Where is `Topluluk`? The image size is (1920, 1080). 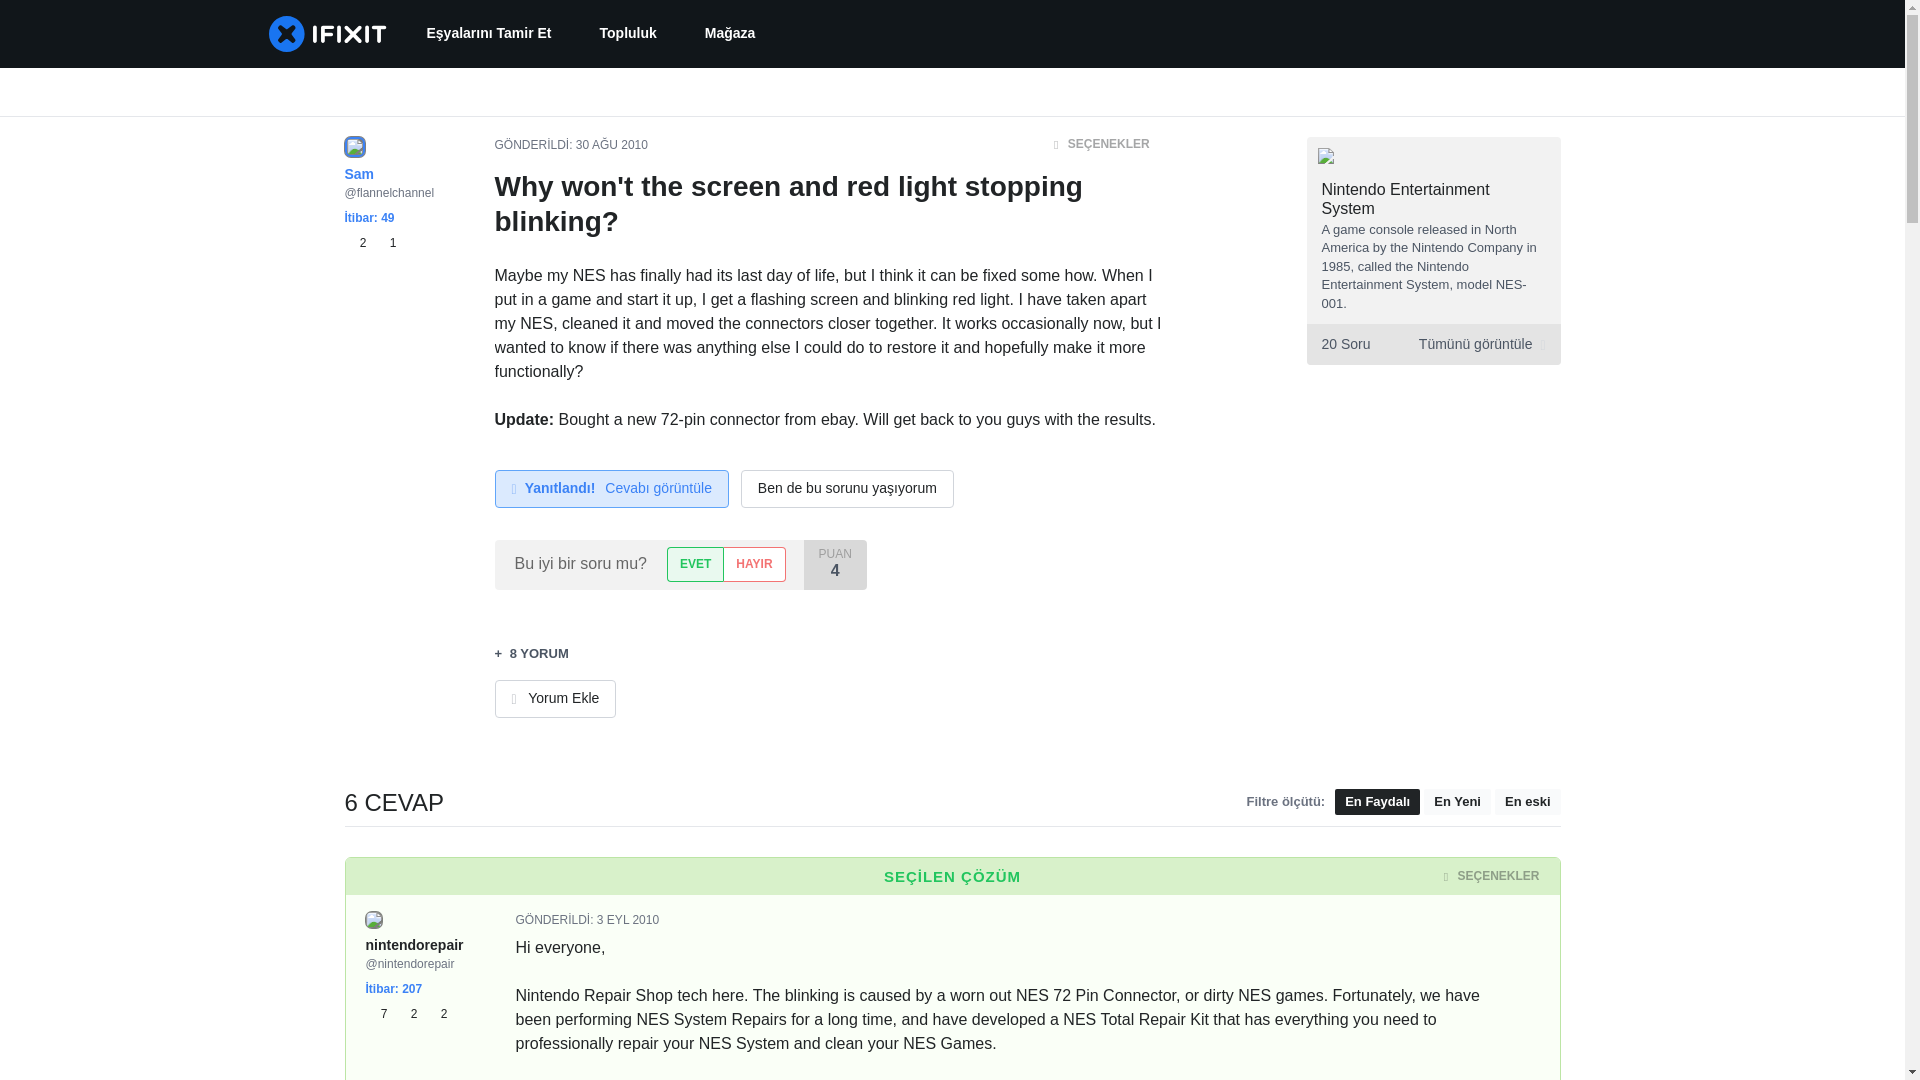
Topluluk is located at coordinates (628, 34).